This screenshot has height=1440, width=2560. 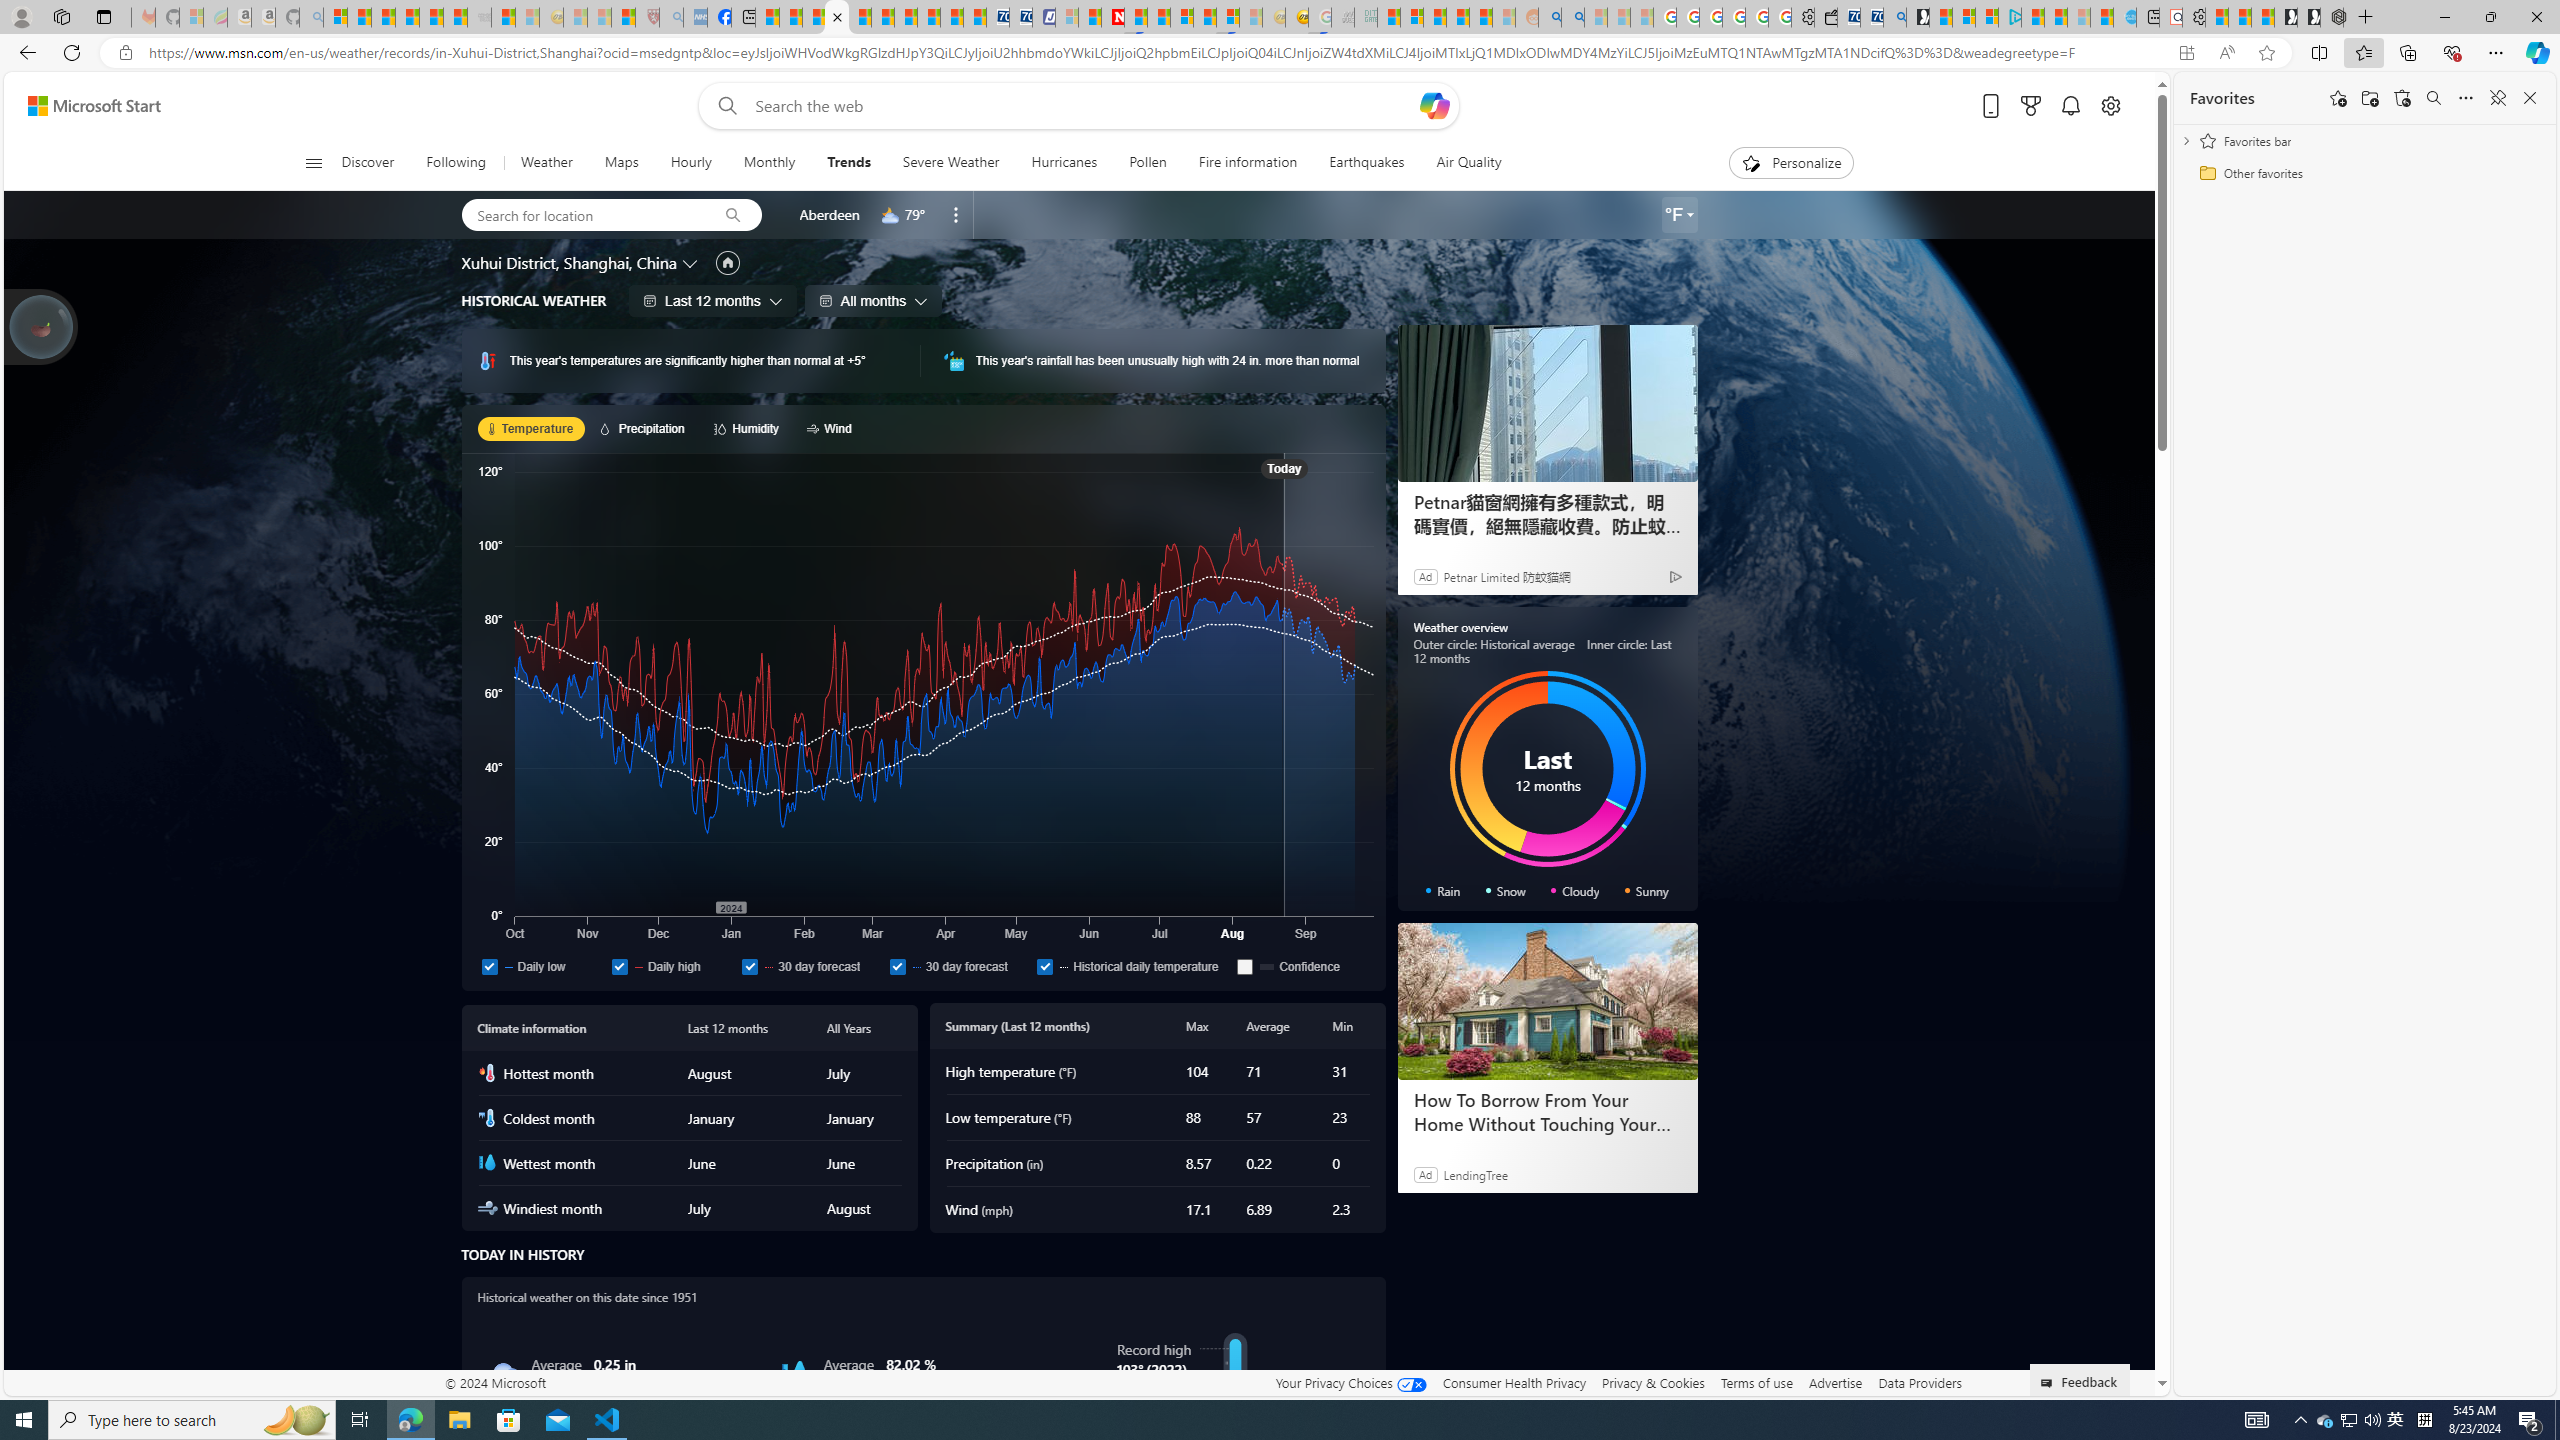 I want to click on The Weather Channel - MSN, so click(x=384, y=17).